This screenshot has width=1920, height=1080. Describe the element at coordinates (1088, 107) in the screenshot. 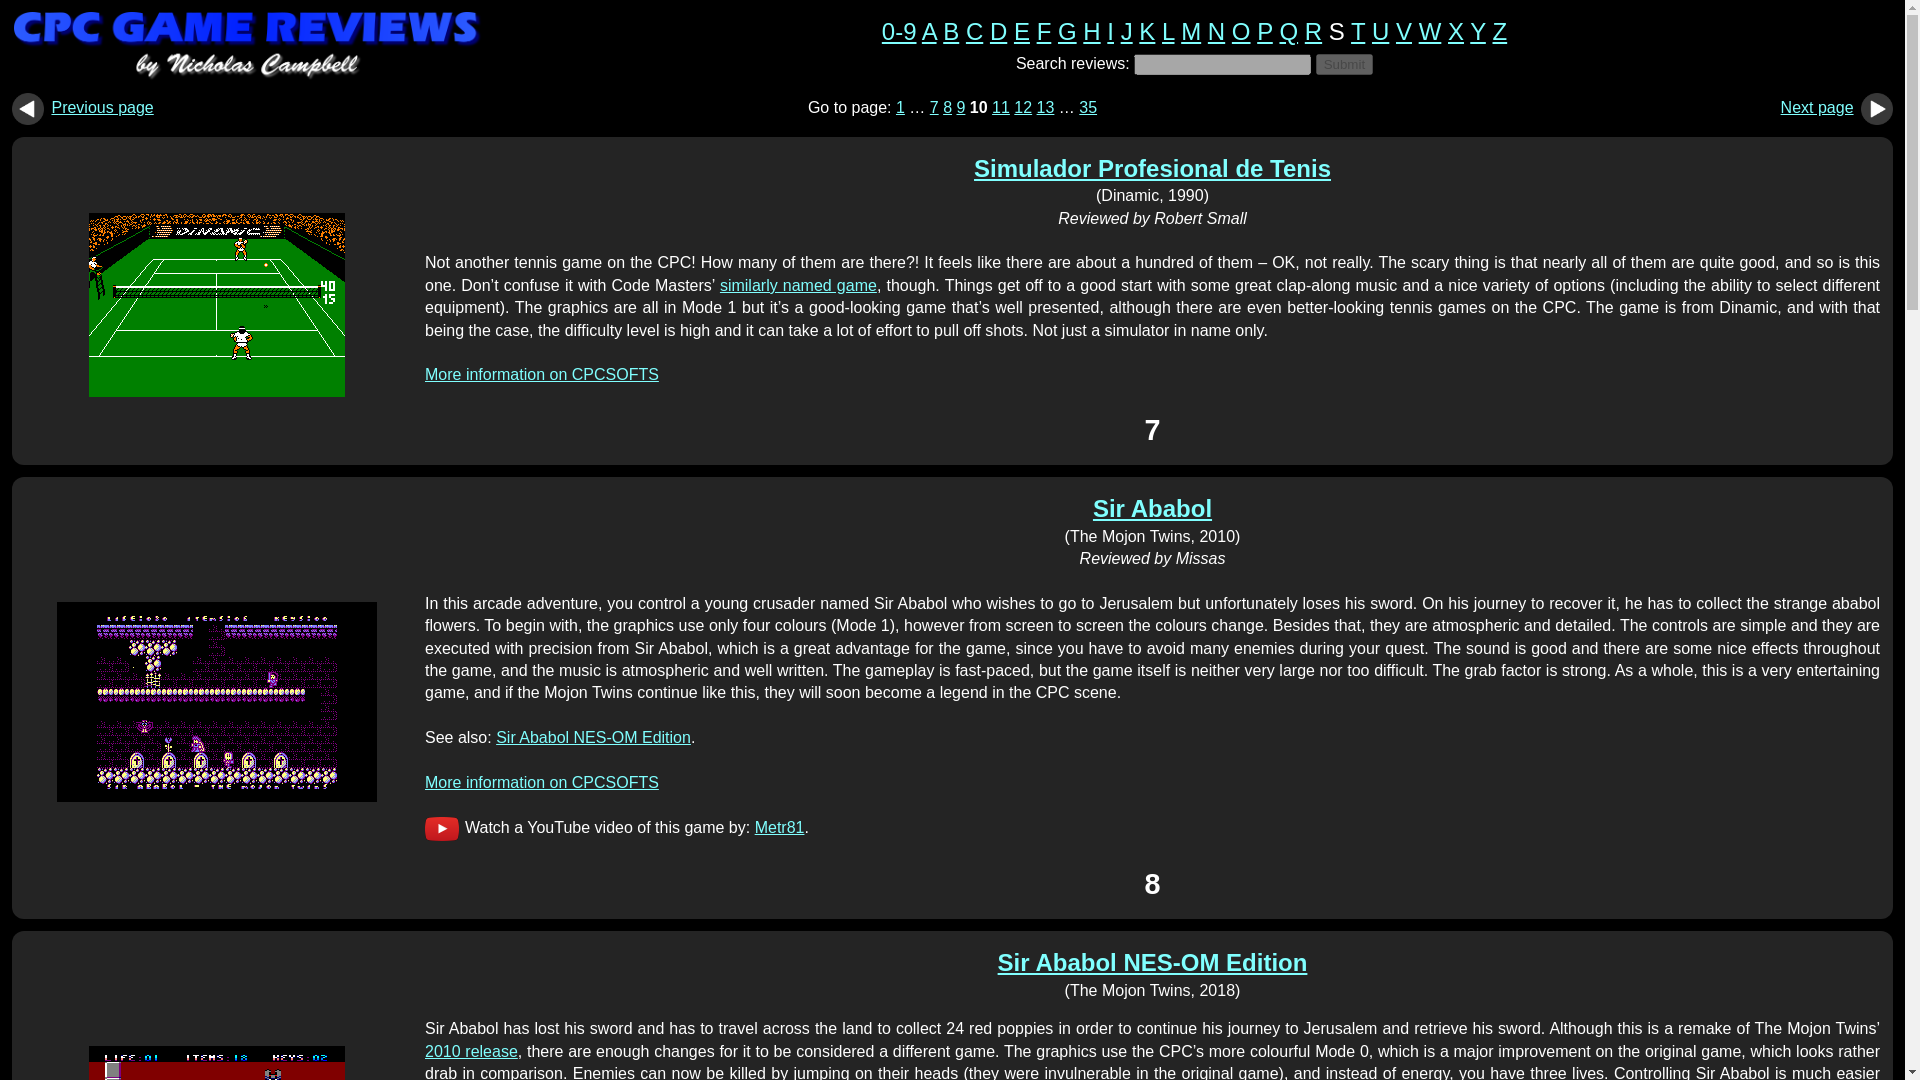

I see `35` at that location.